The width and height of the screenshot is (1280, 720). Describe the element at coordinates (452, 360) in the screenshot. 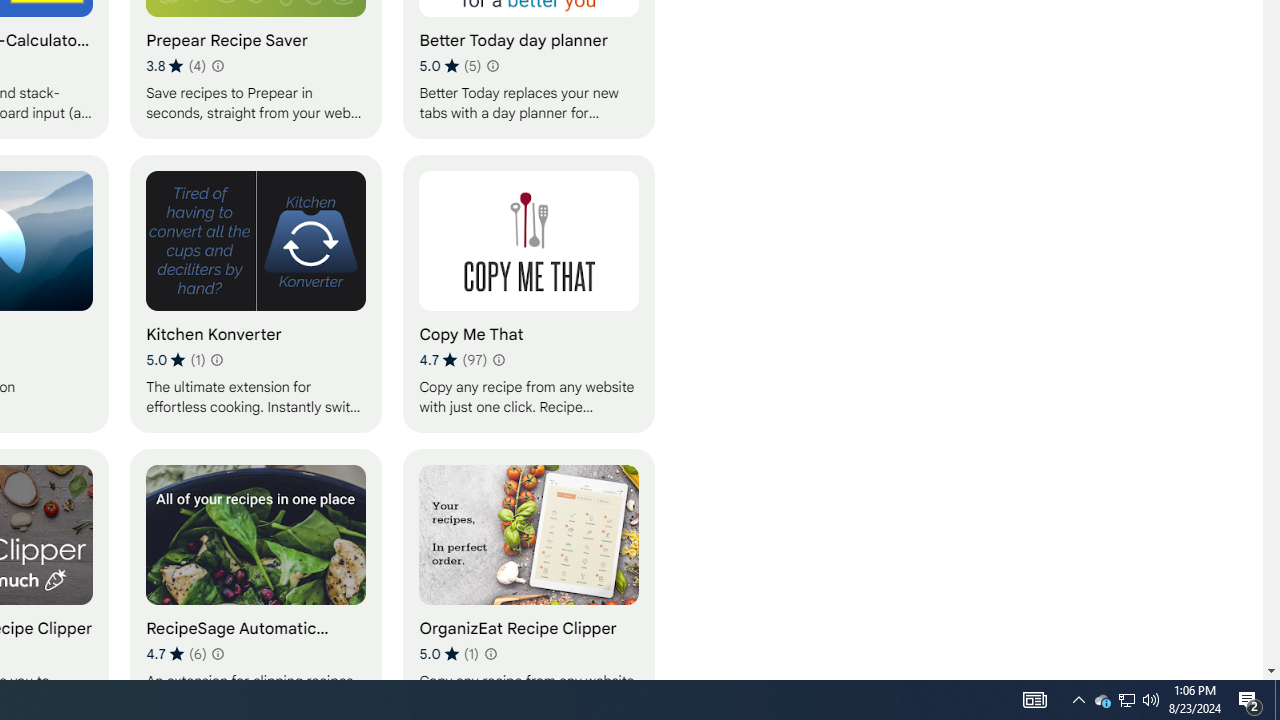

I see `Average rating 4.7 out of 5 stars. 97 ratings.` at that location.